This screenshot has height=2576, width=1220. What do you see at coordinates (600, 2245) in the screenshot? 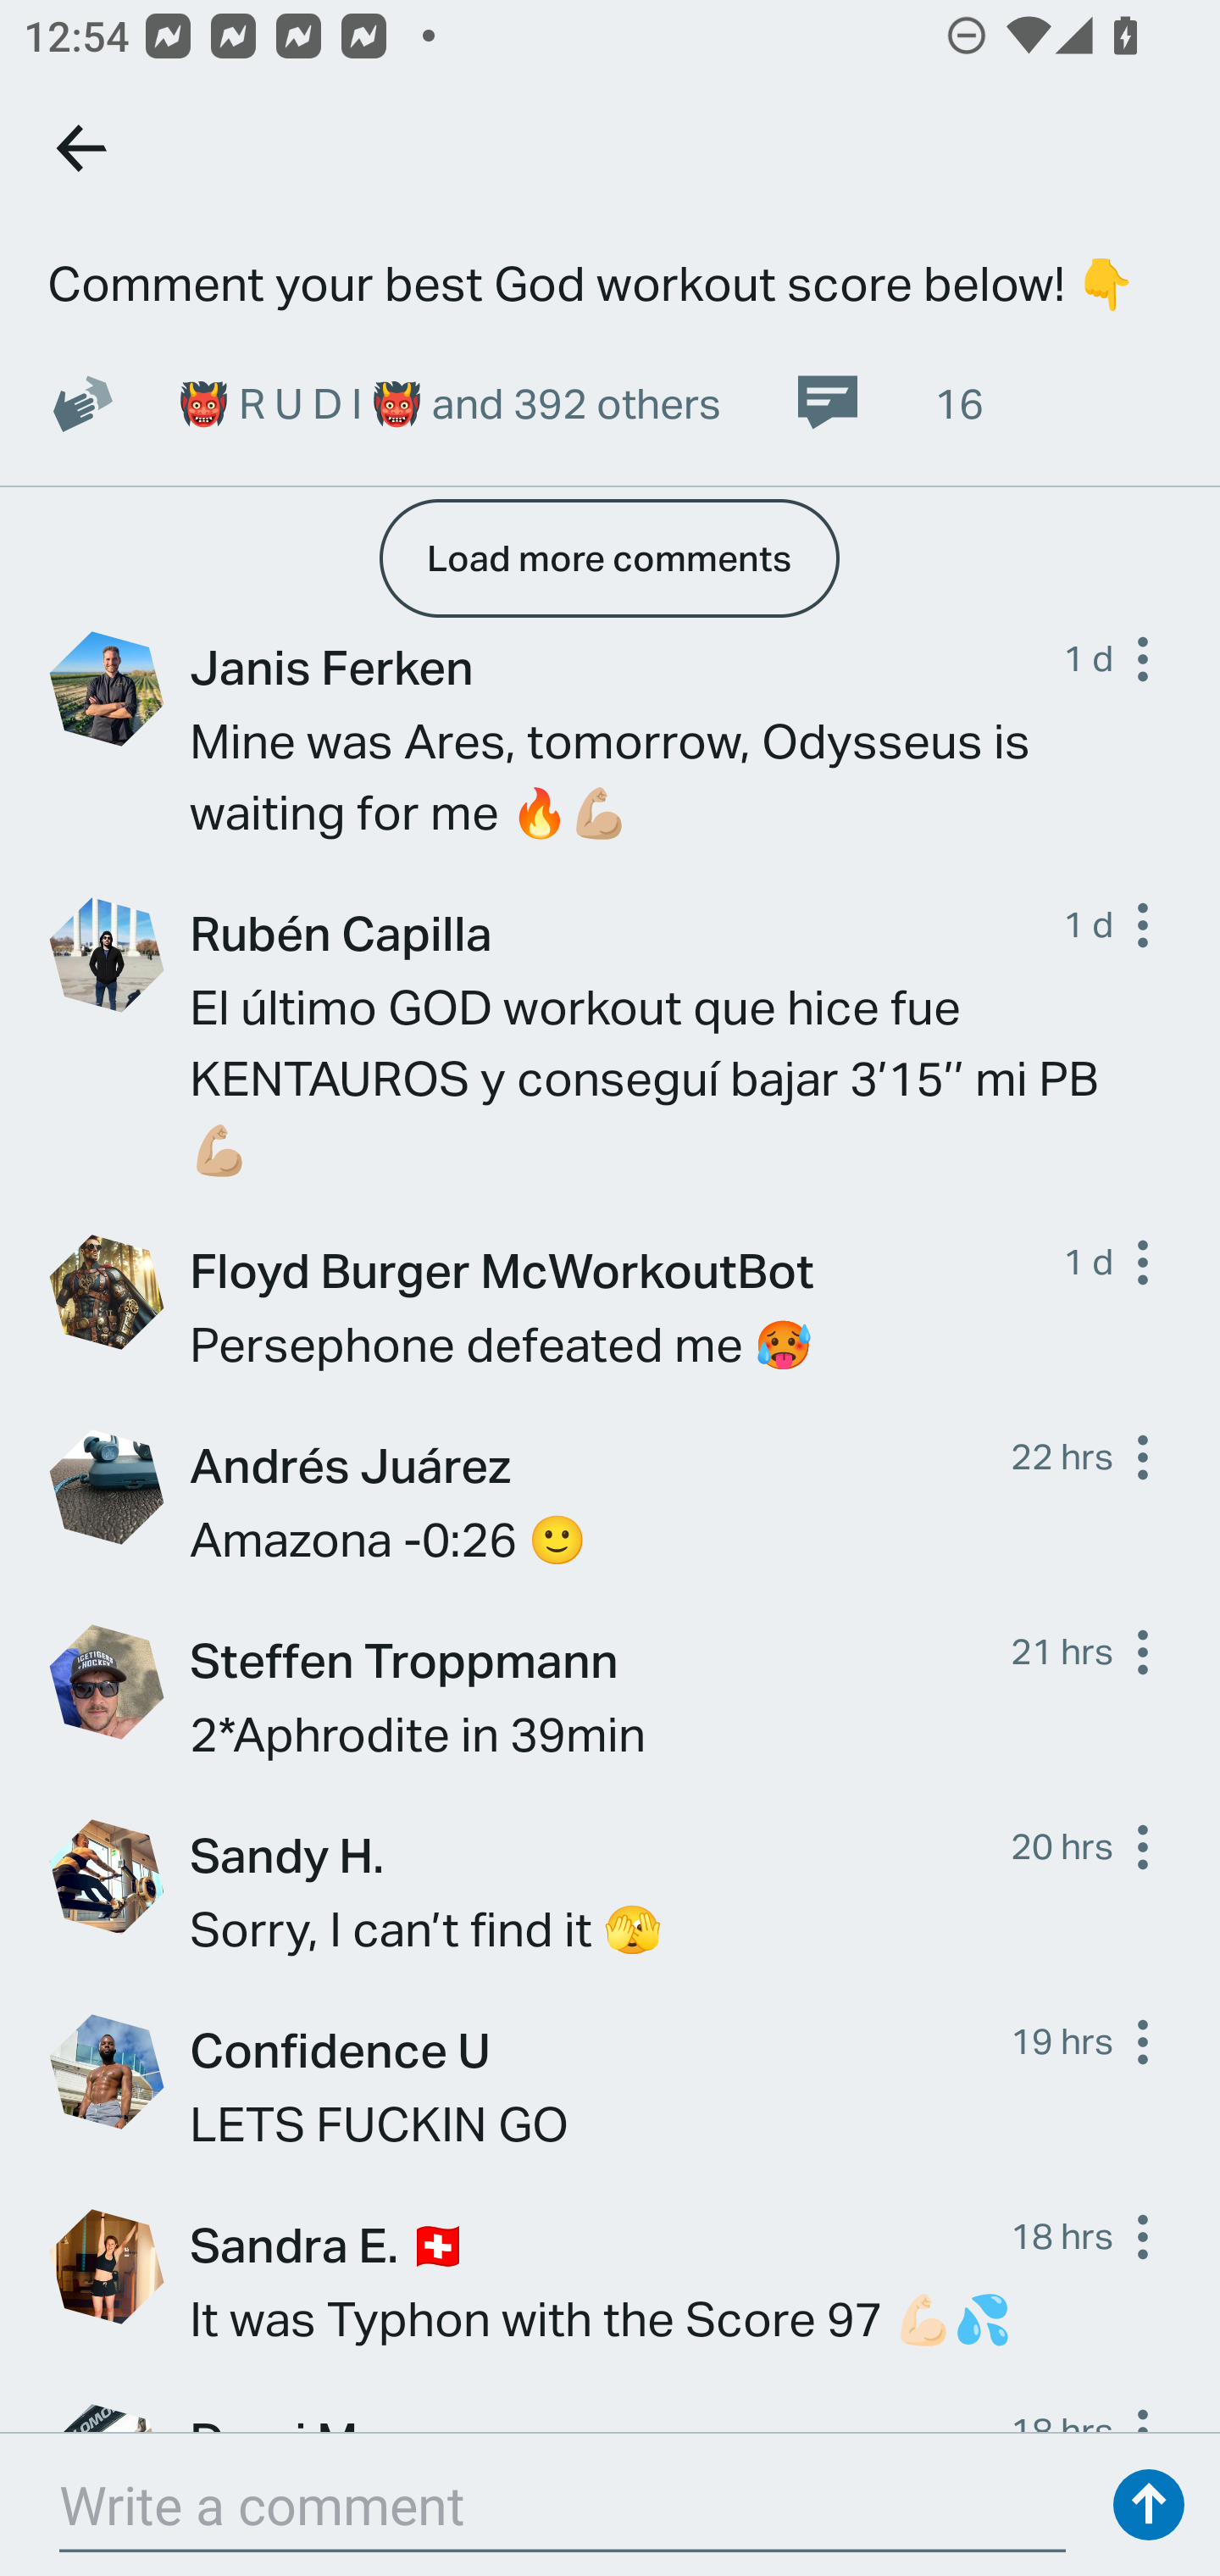
I see `Sandra E. 🇨🇭` at bounding box center [600, 2245].